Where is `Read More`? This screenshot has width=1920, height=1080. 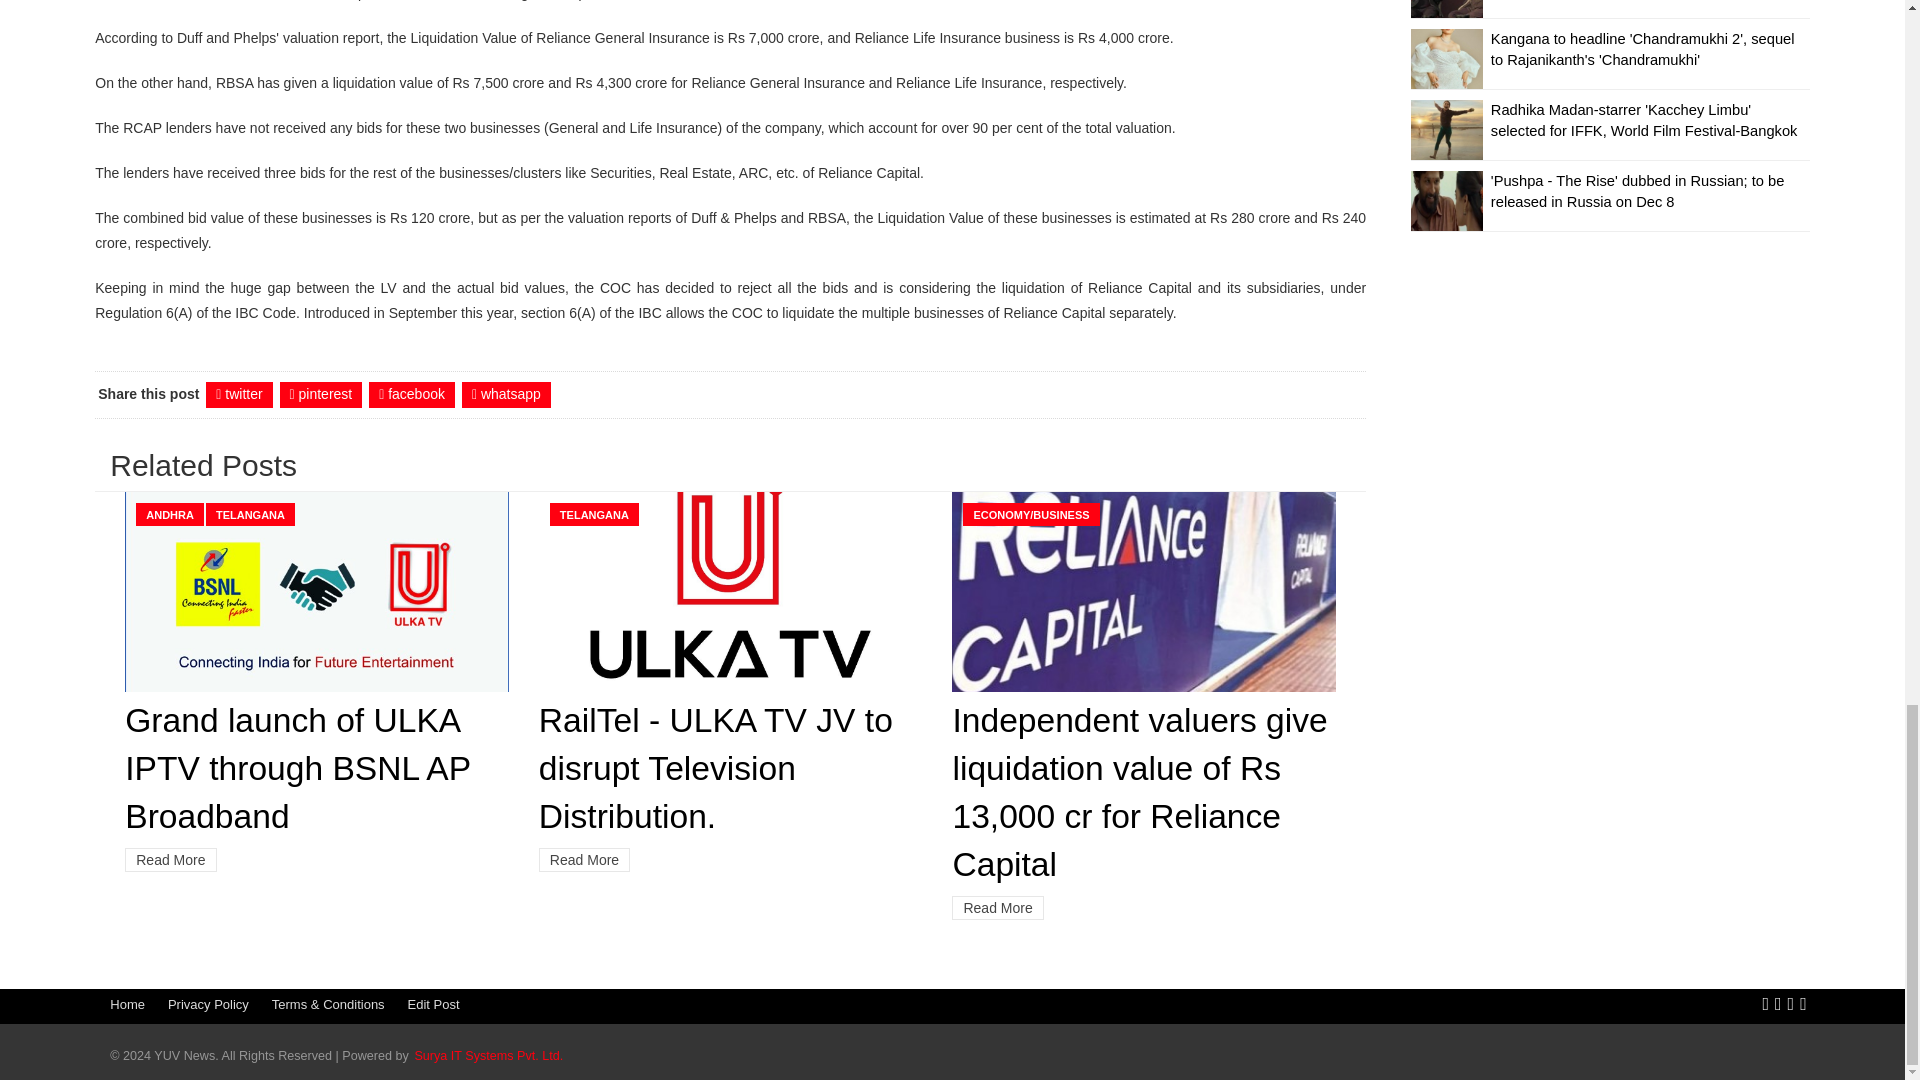
Read More is located at coordinates (170, 859).